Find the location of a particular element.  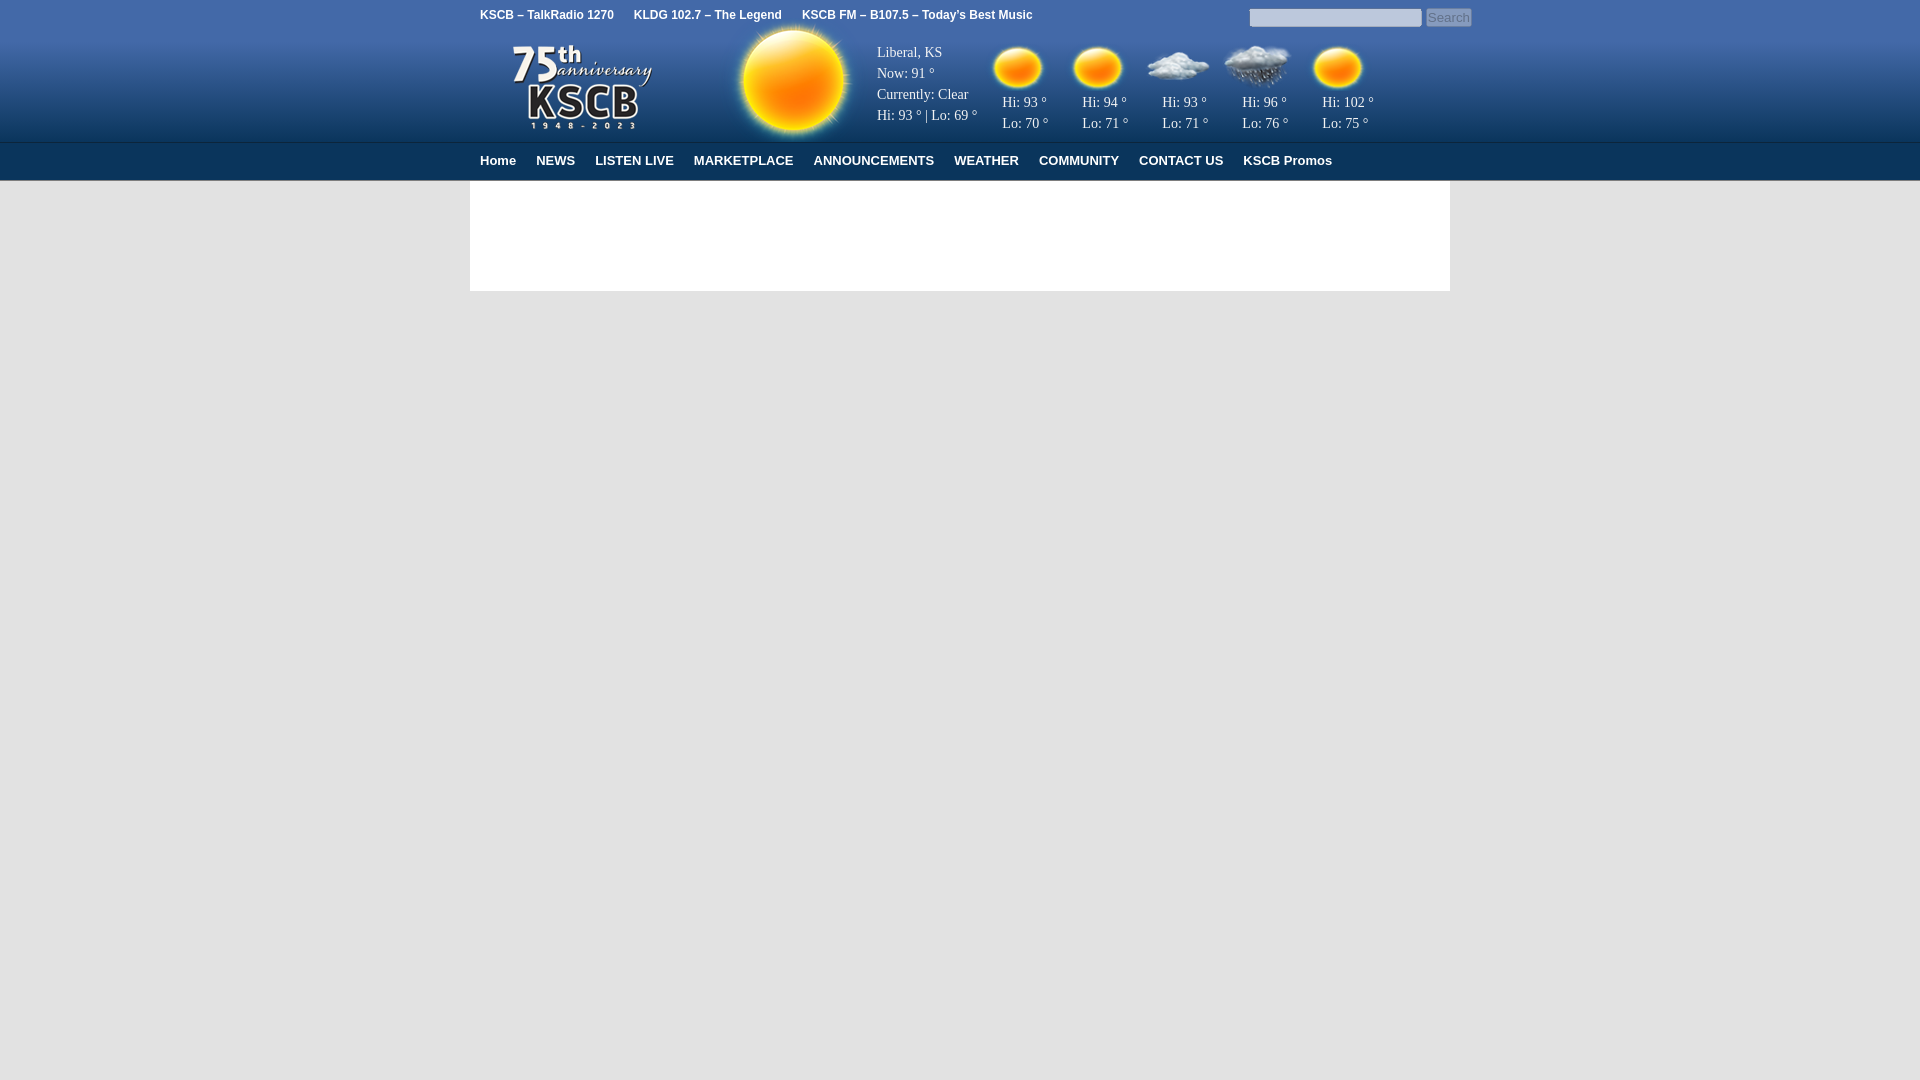

NEWS is located at coordinates (556, 160).